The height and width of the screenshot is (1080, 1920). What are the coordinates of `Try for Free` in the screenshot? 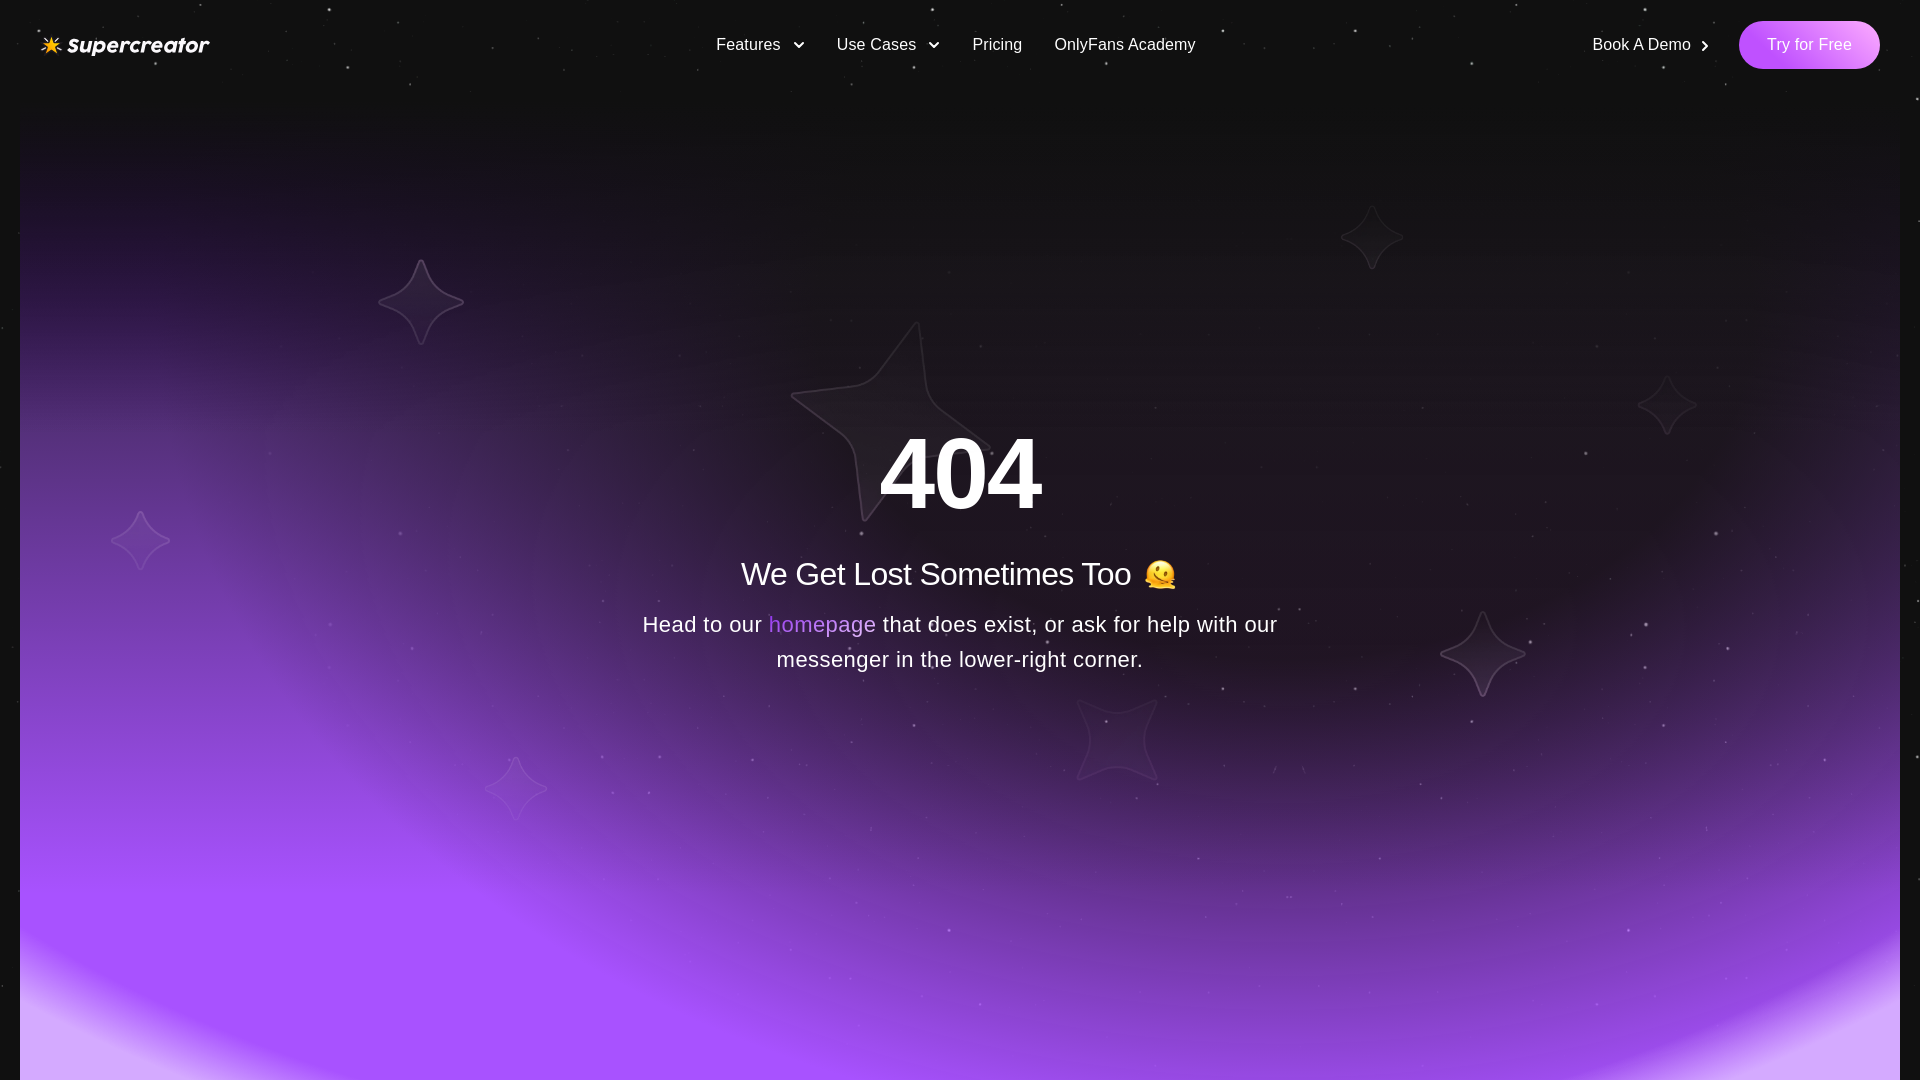 It's located at (1809, 44).